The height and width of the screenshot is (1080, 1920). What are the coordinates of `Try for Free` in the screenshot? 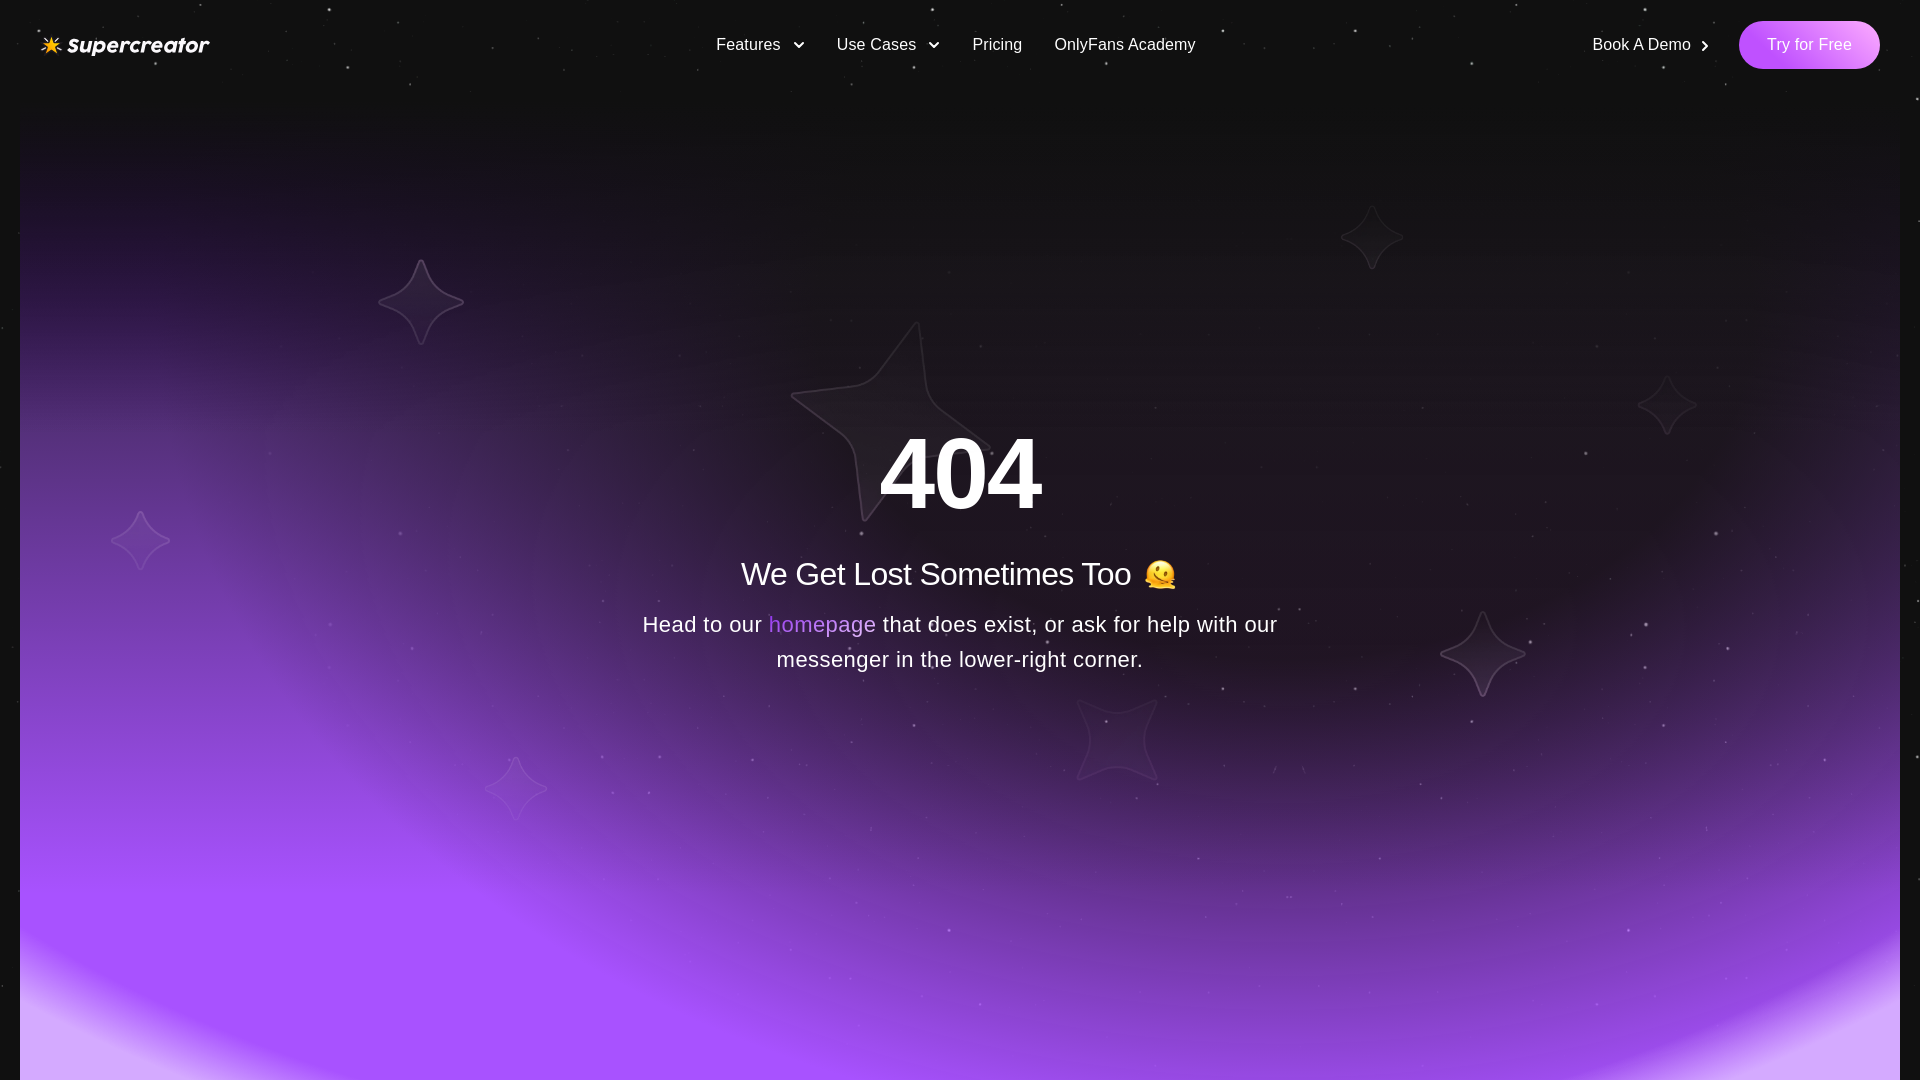 It's located at (1809, 44).